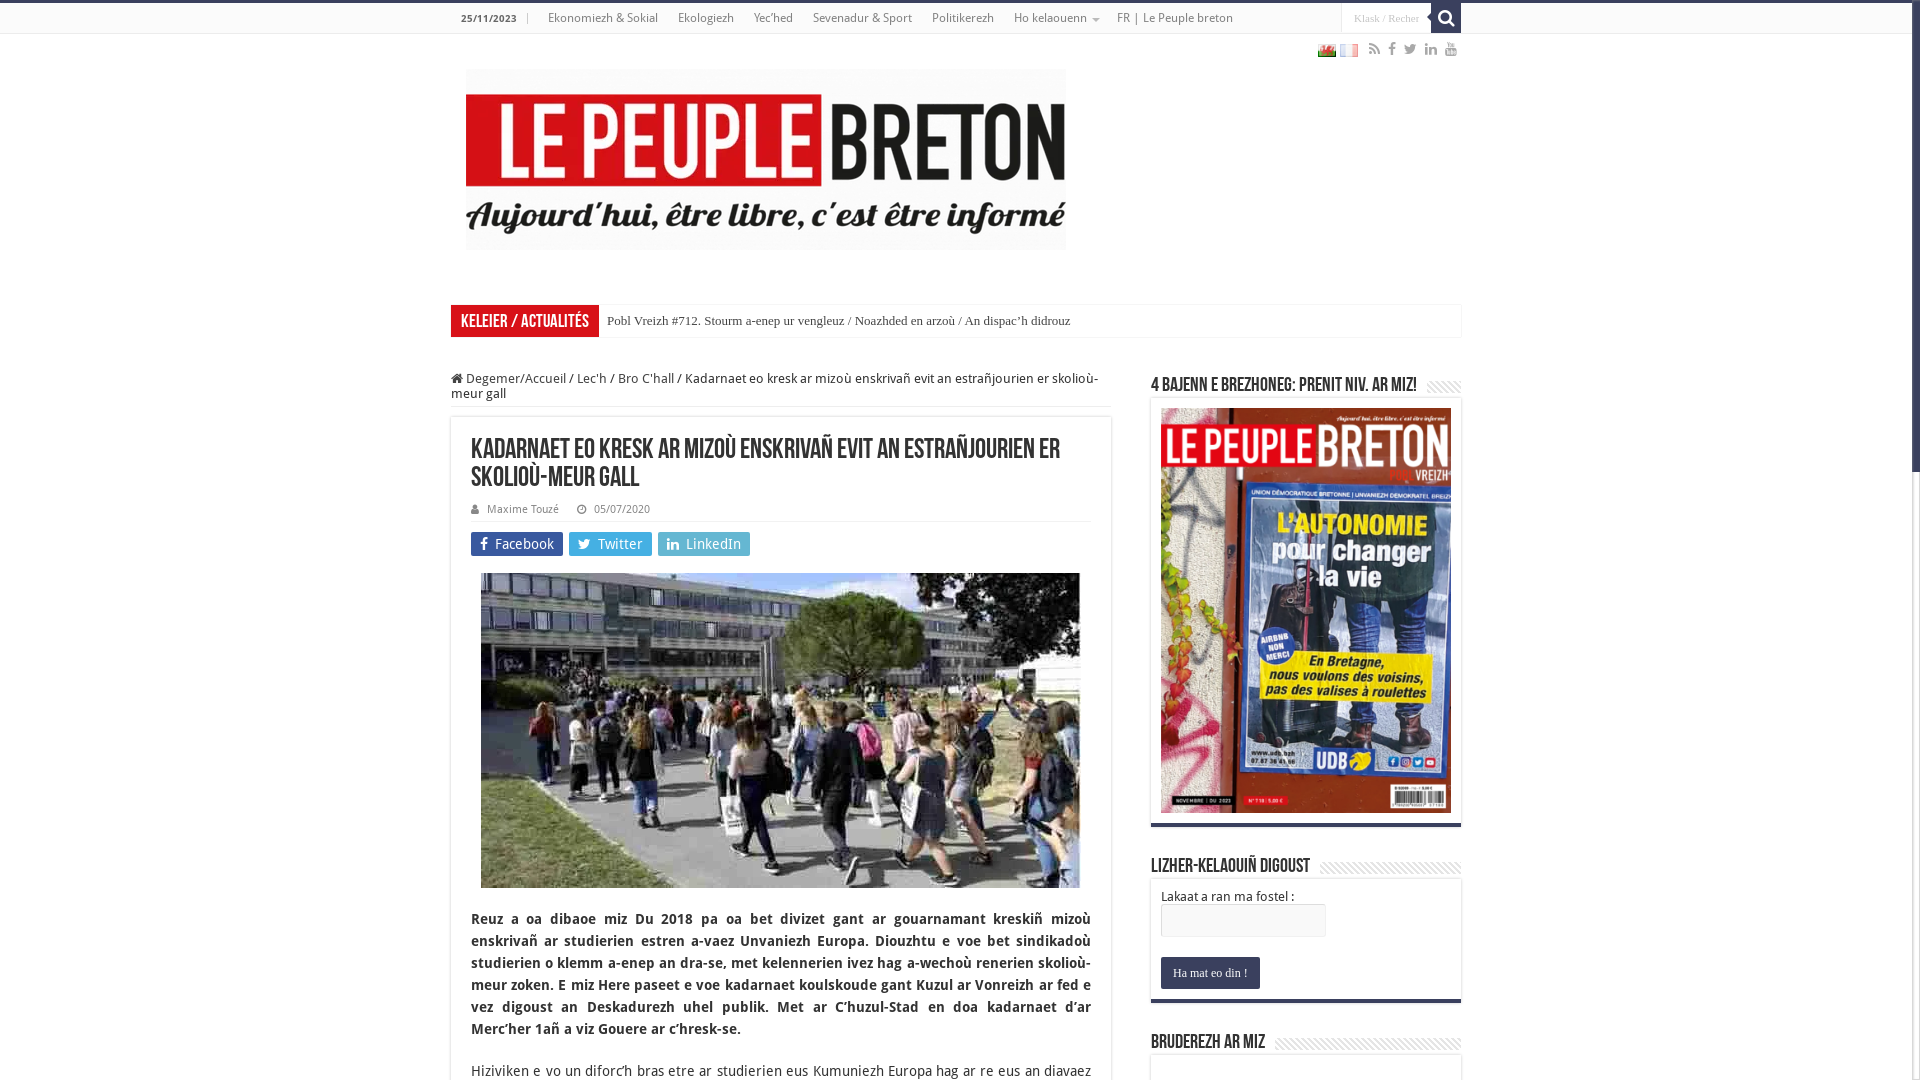 This screenshot has height=1080, width=1920. What do you see at coordinates (508, 378) in the screenshot?
I see `Degemer/Accueil` at bounding box center [508, 378].